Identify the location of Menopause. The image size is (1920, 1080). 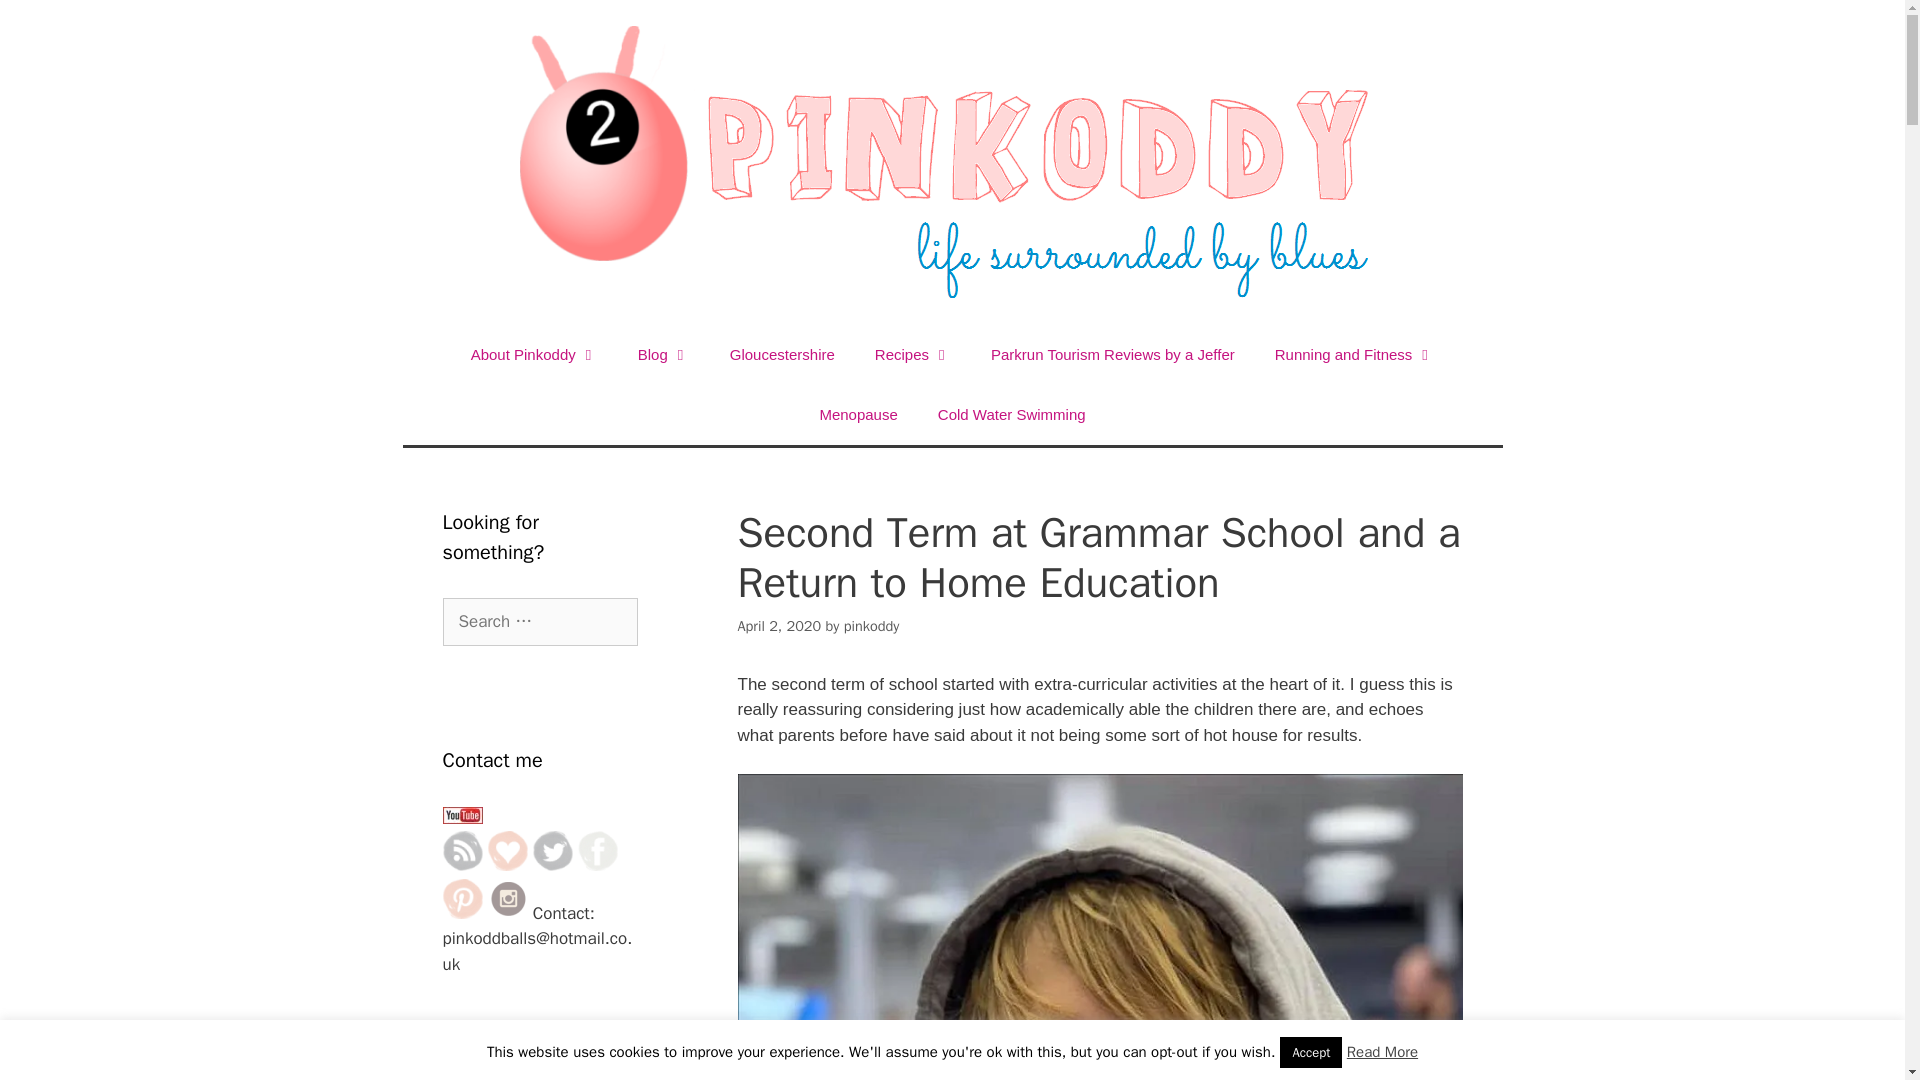
(858, 414).